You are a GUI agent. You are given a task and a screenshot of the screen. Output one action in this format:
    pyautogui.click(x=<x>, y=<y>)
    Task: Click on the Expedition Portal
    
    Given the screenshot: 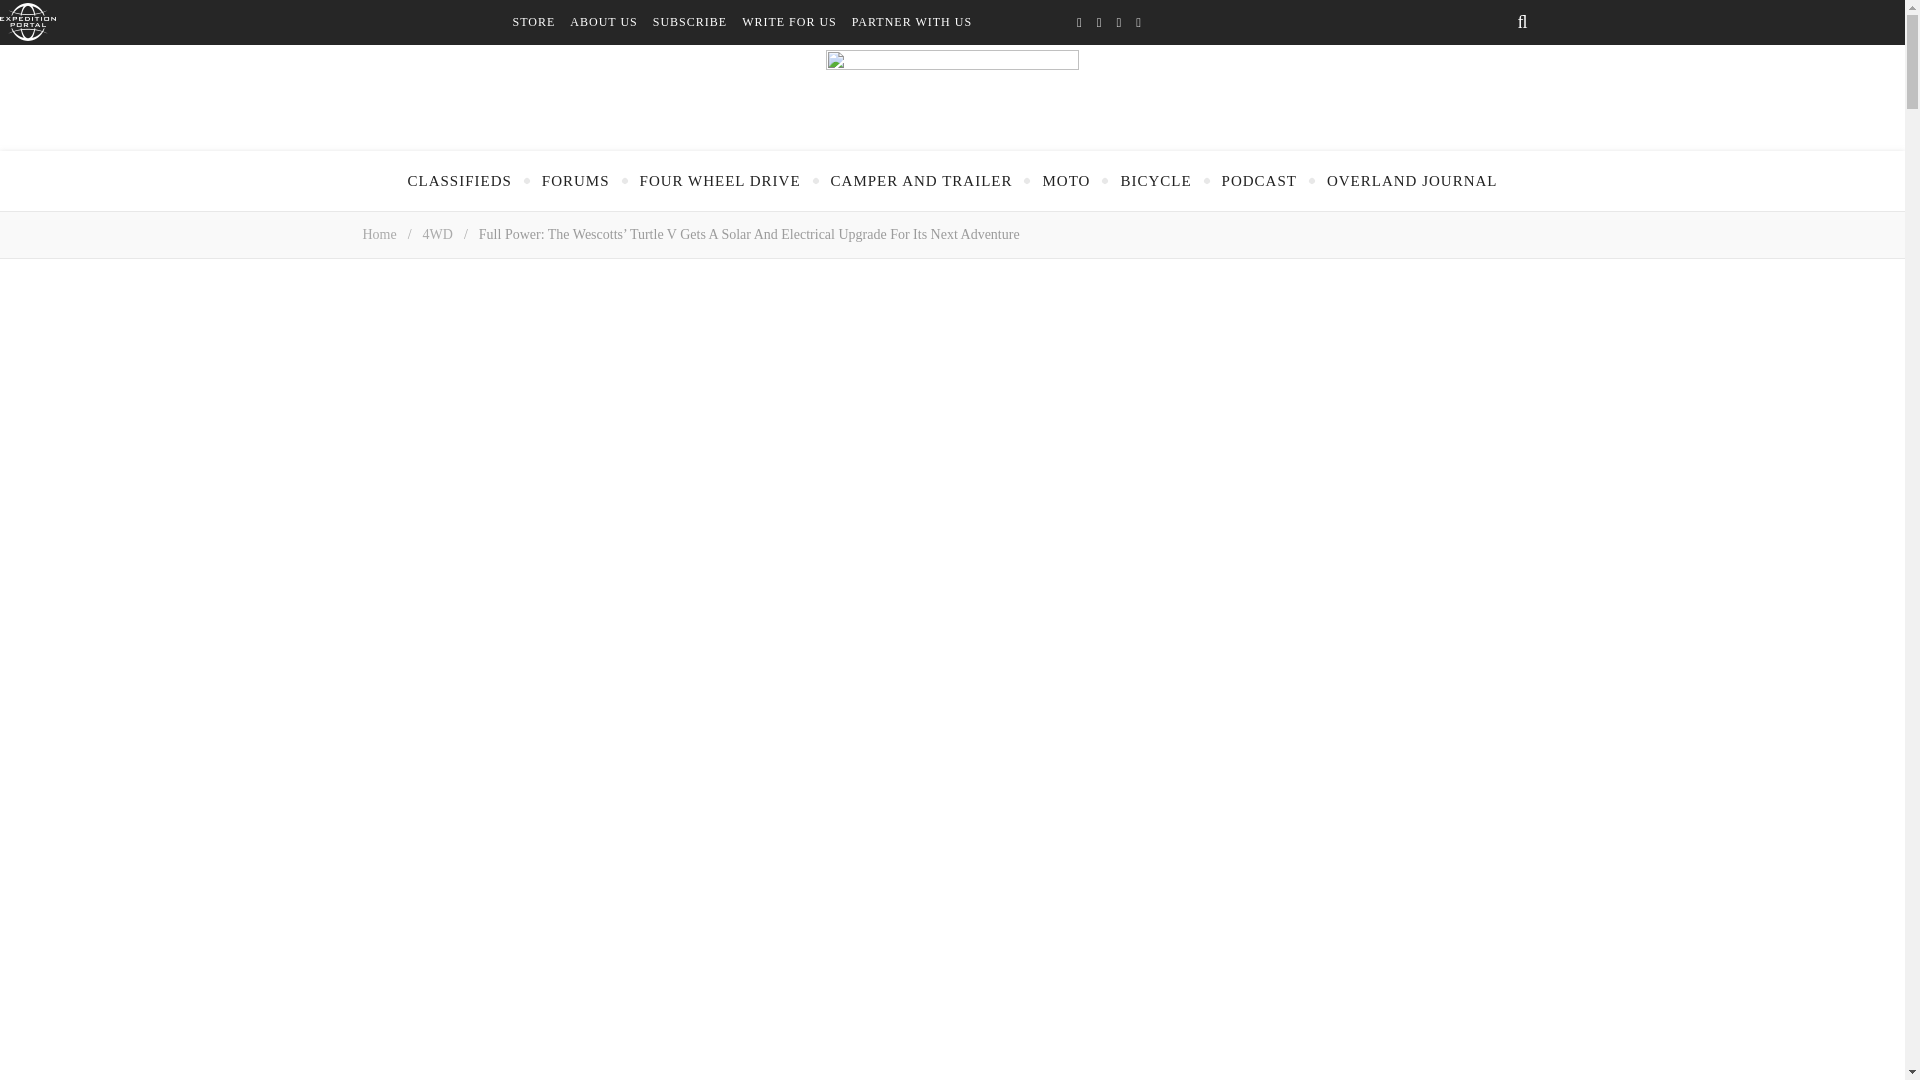 What is the action you would take?
    pyautogui.click(x=28, y=22)
    